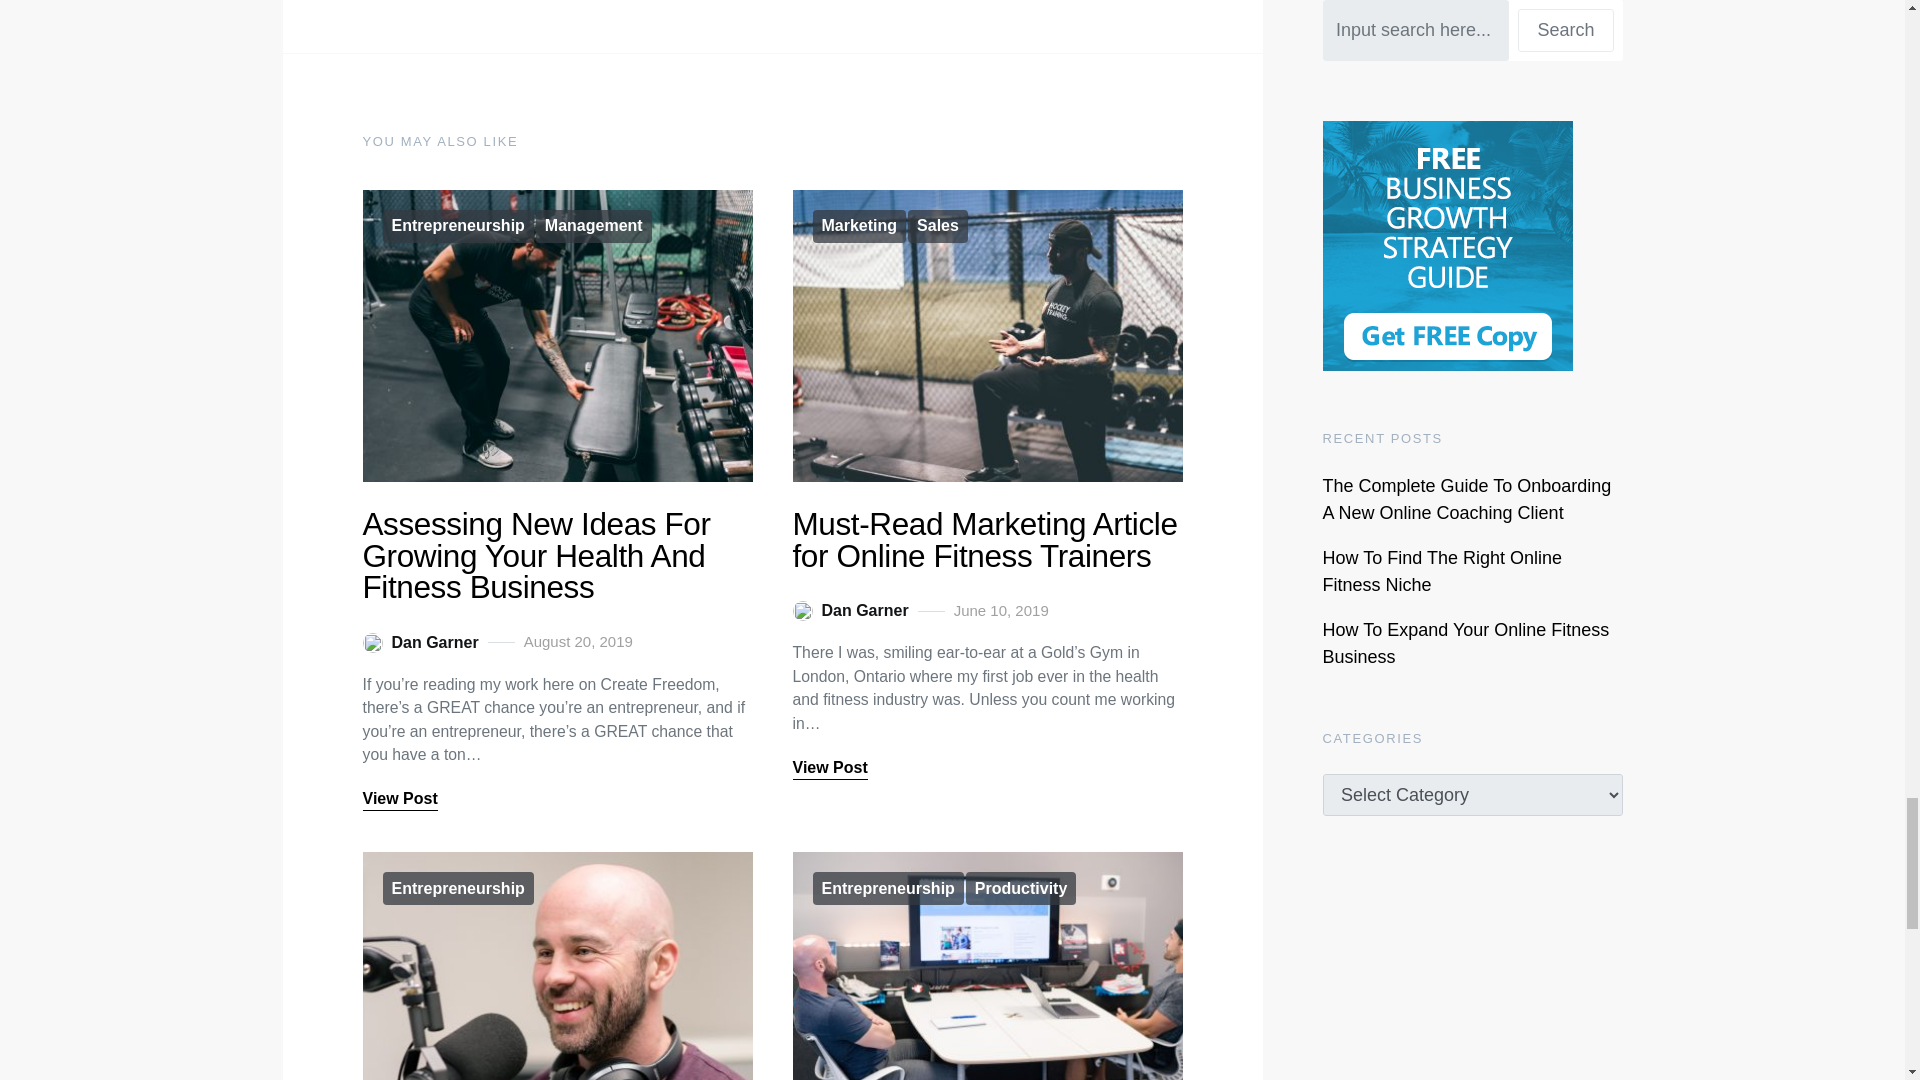  What do you see at coordinates (850, 611) in the screenshot?
I see `View all posts by Dan Garner` at bounding box center [850, 611].